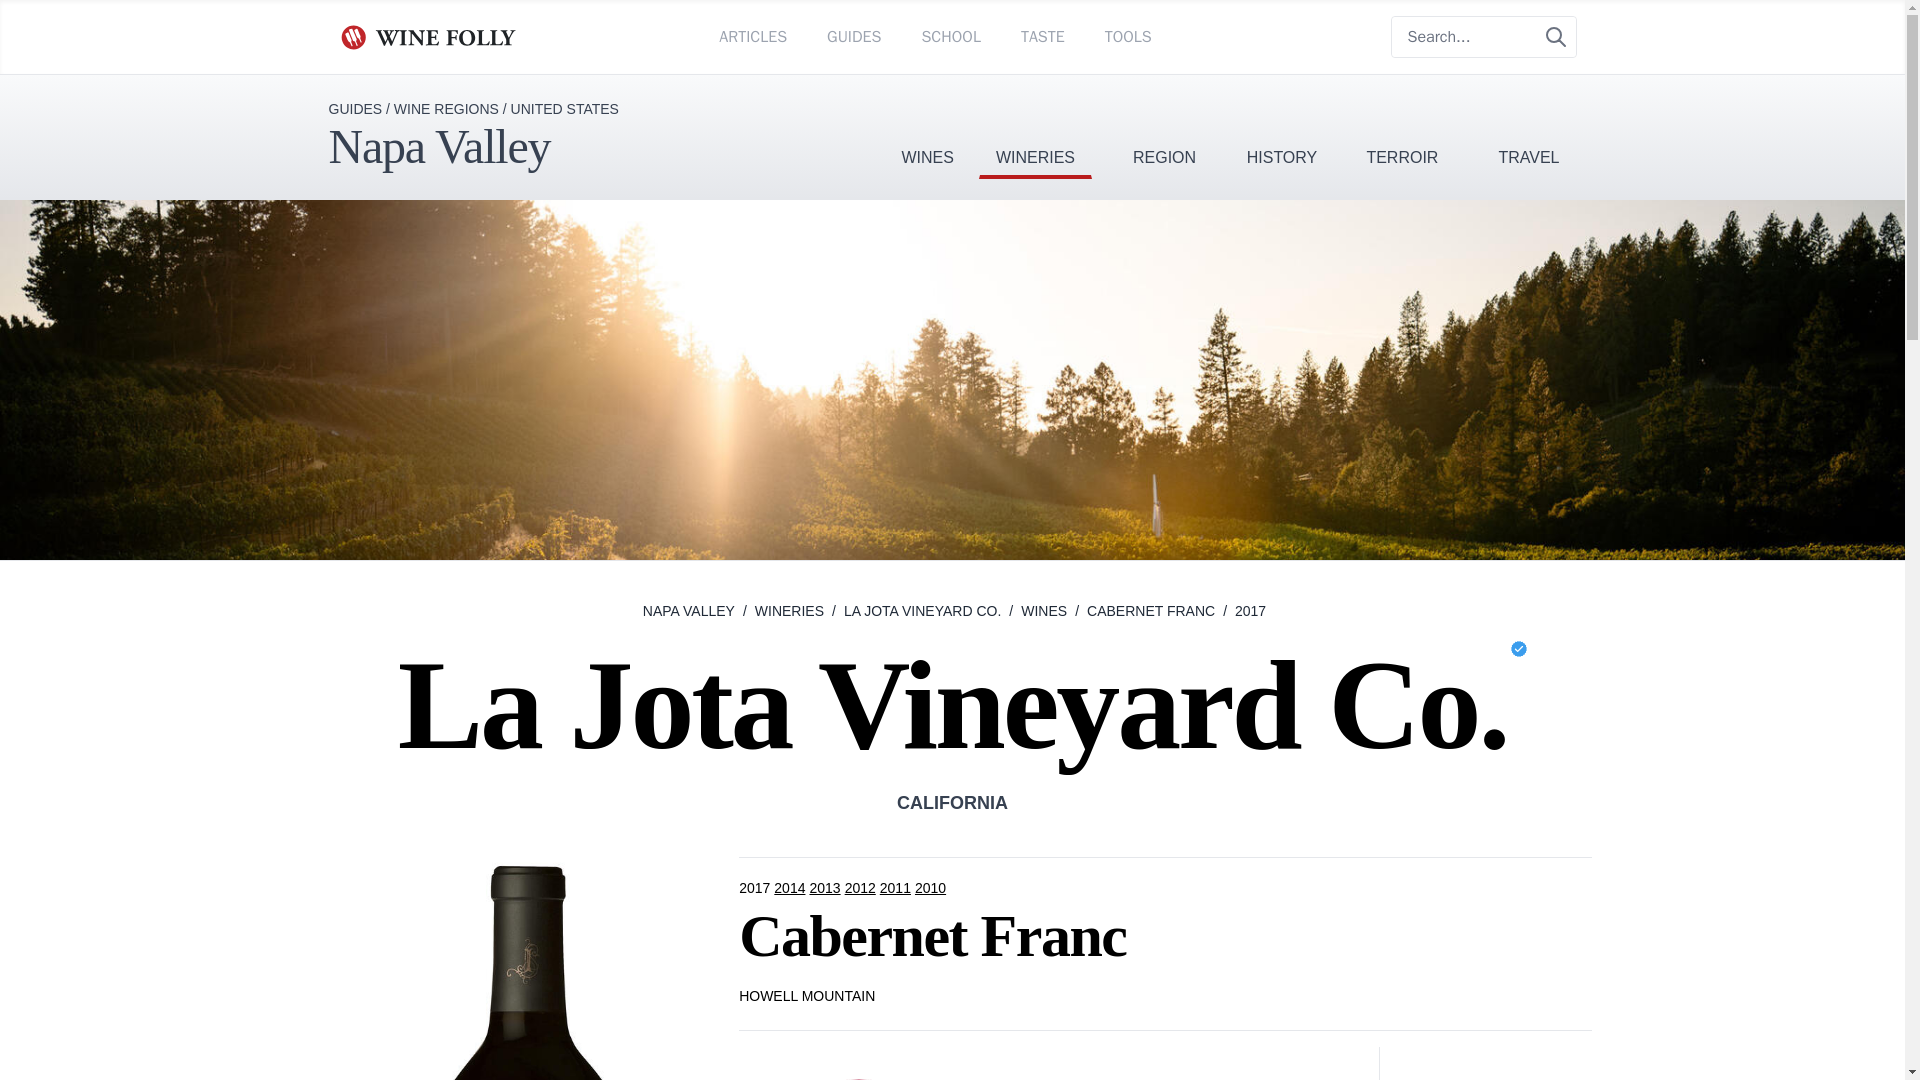 The height and width of the screenshot is (1080, 1920). Describe the element at coordinates (932, 888) in the screenshot. I see `2010` at that location.